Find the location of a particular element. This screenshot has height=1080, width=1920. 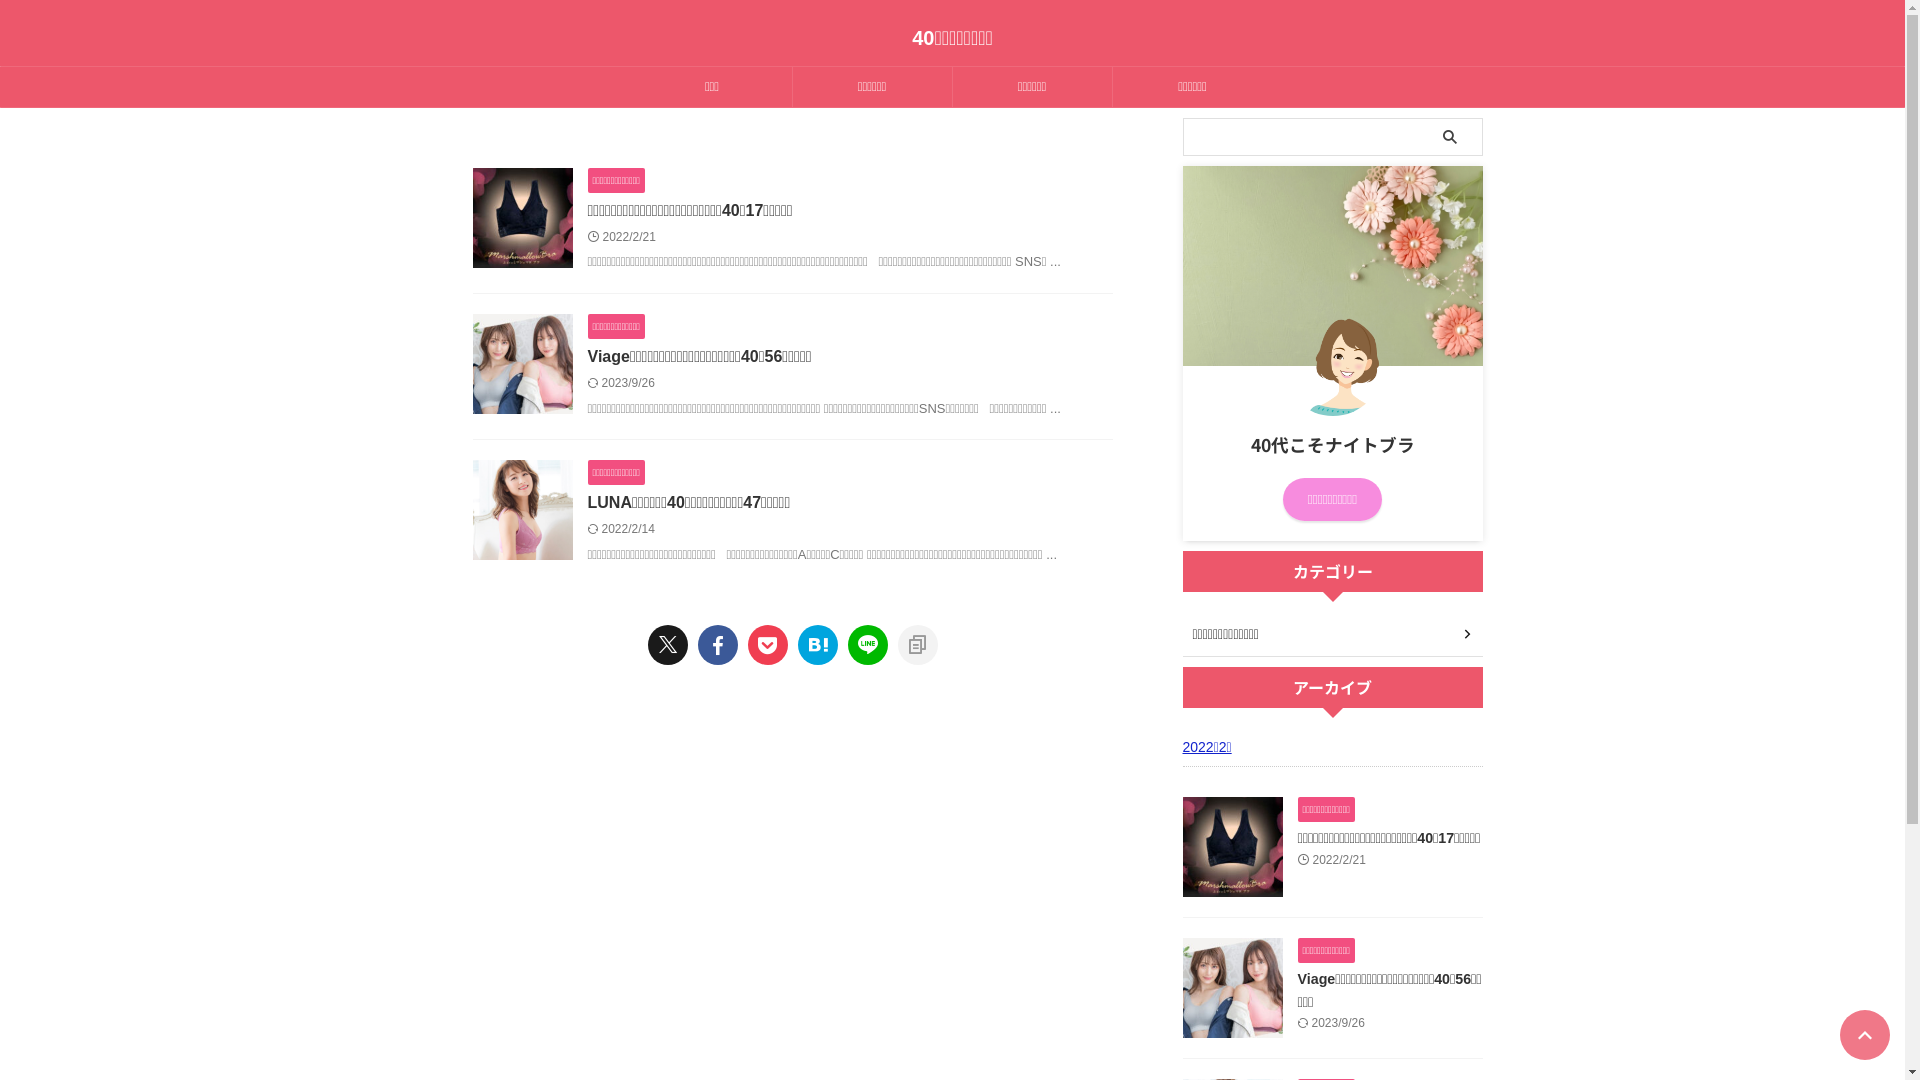

facebook is located at coordinates (718, 645).